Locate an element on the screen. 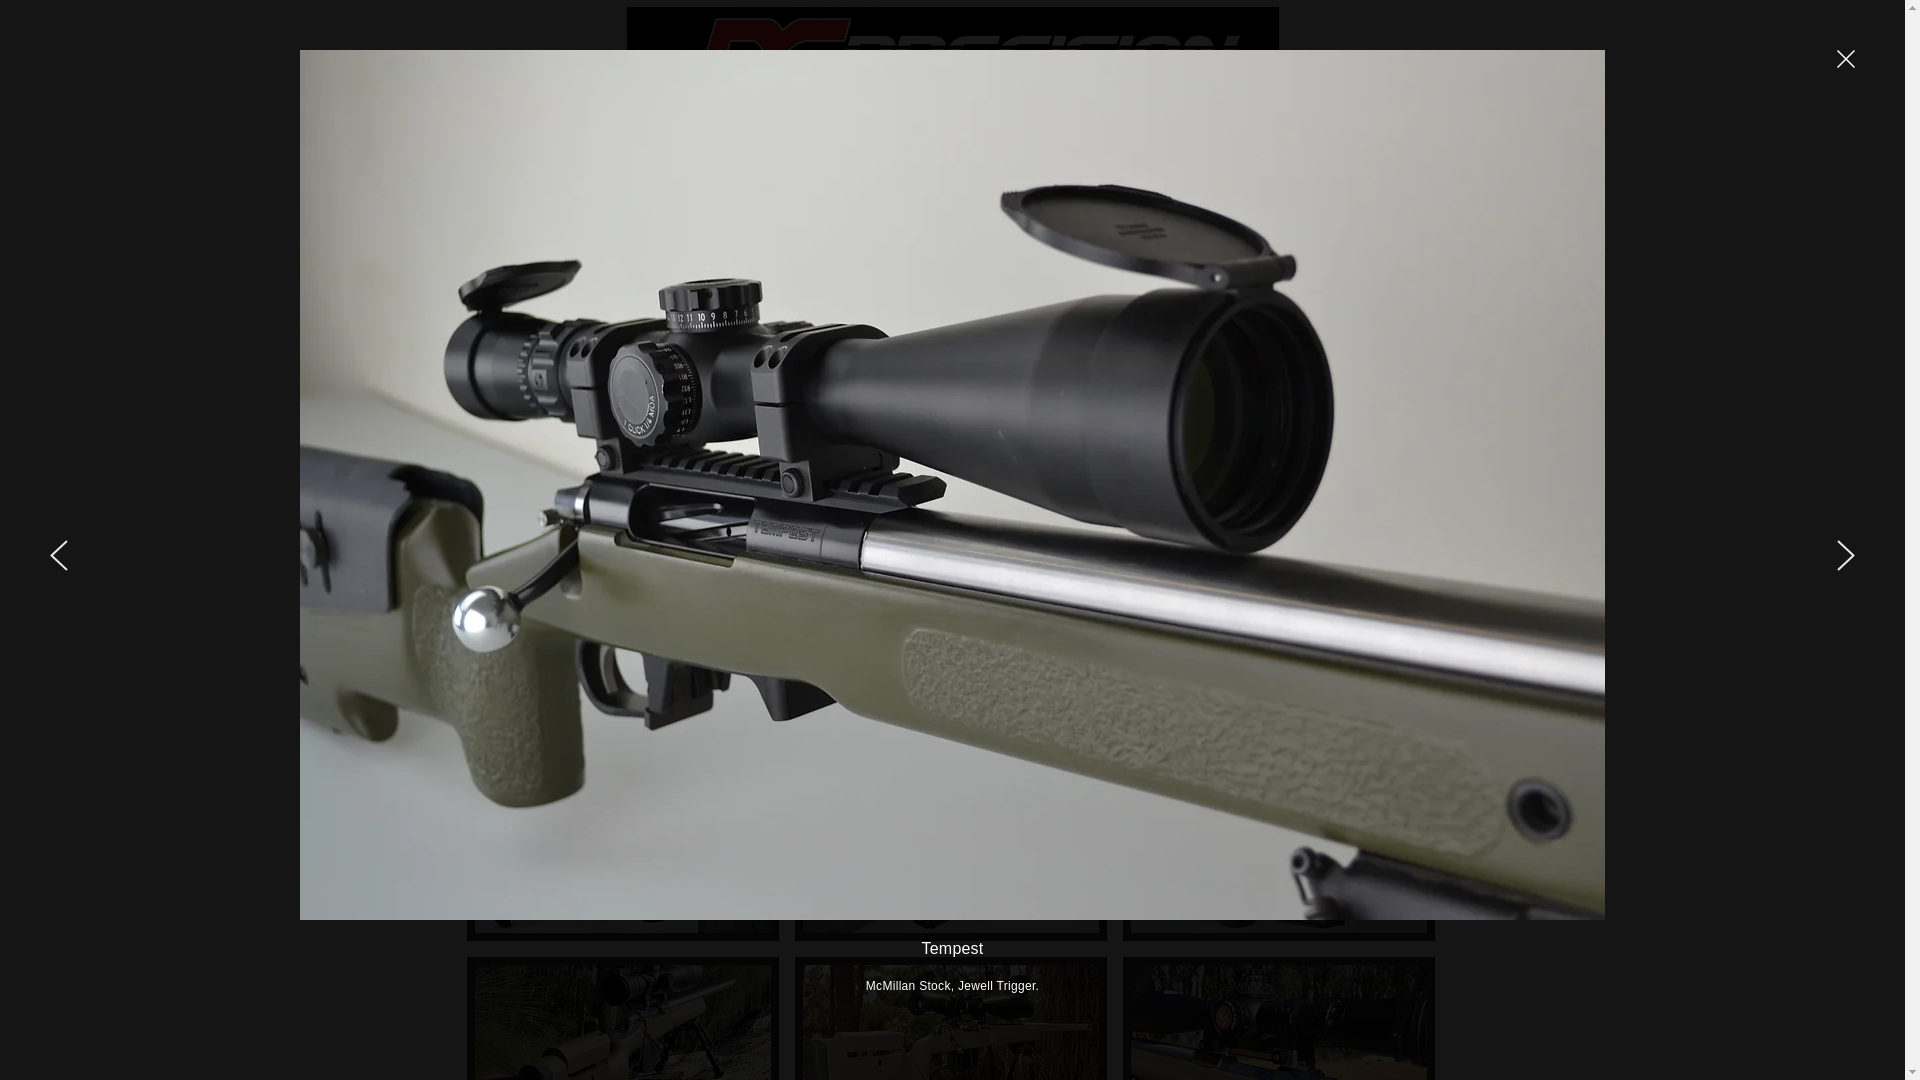 The height and width of the screenshot is (1080, 1920). Cerakote is located at coordinates (755, 135).